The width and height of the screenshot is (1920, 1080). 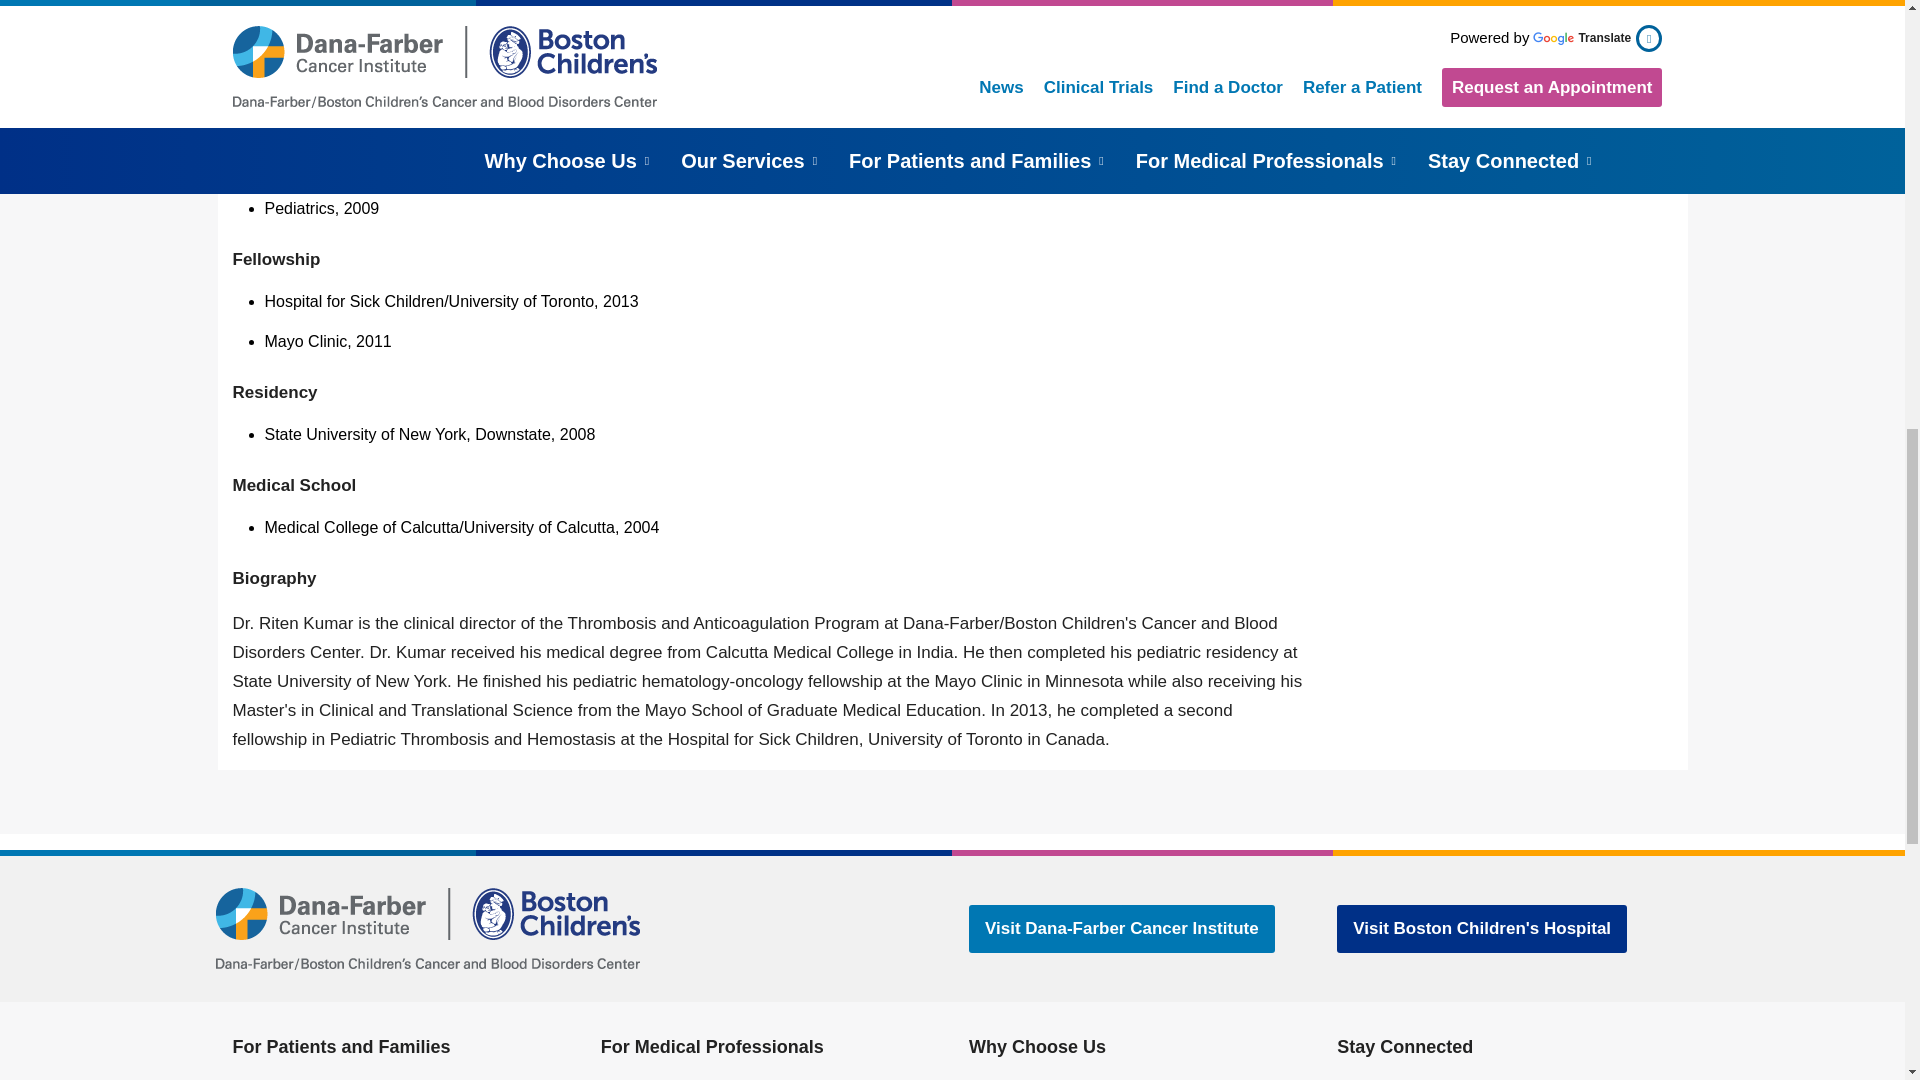 I want to click on Visit Boston Children's Hospital, so click(x=1481, y=928).